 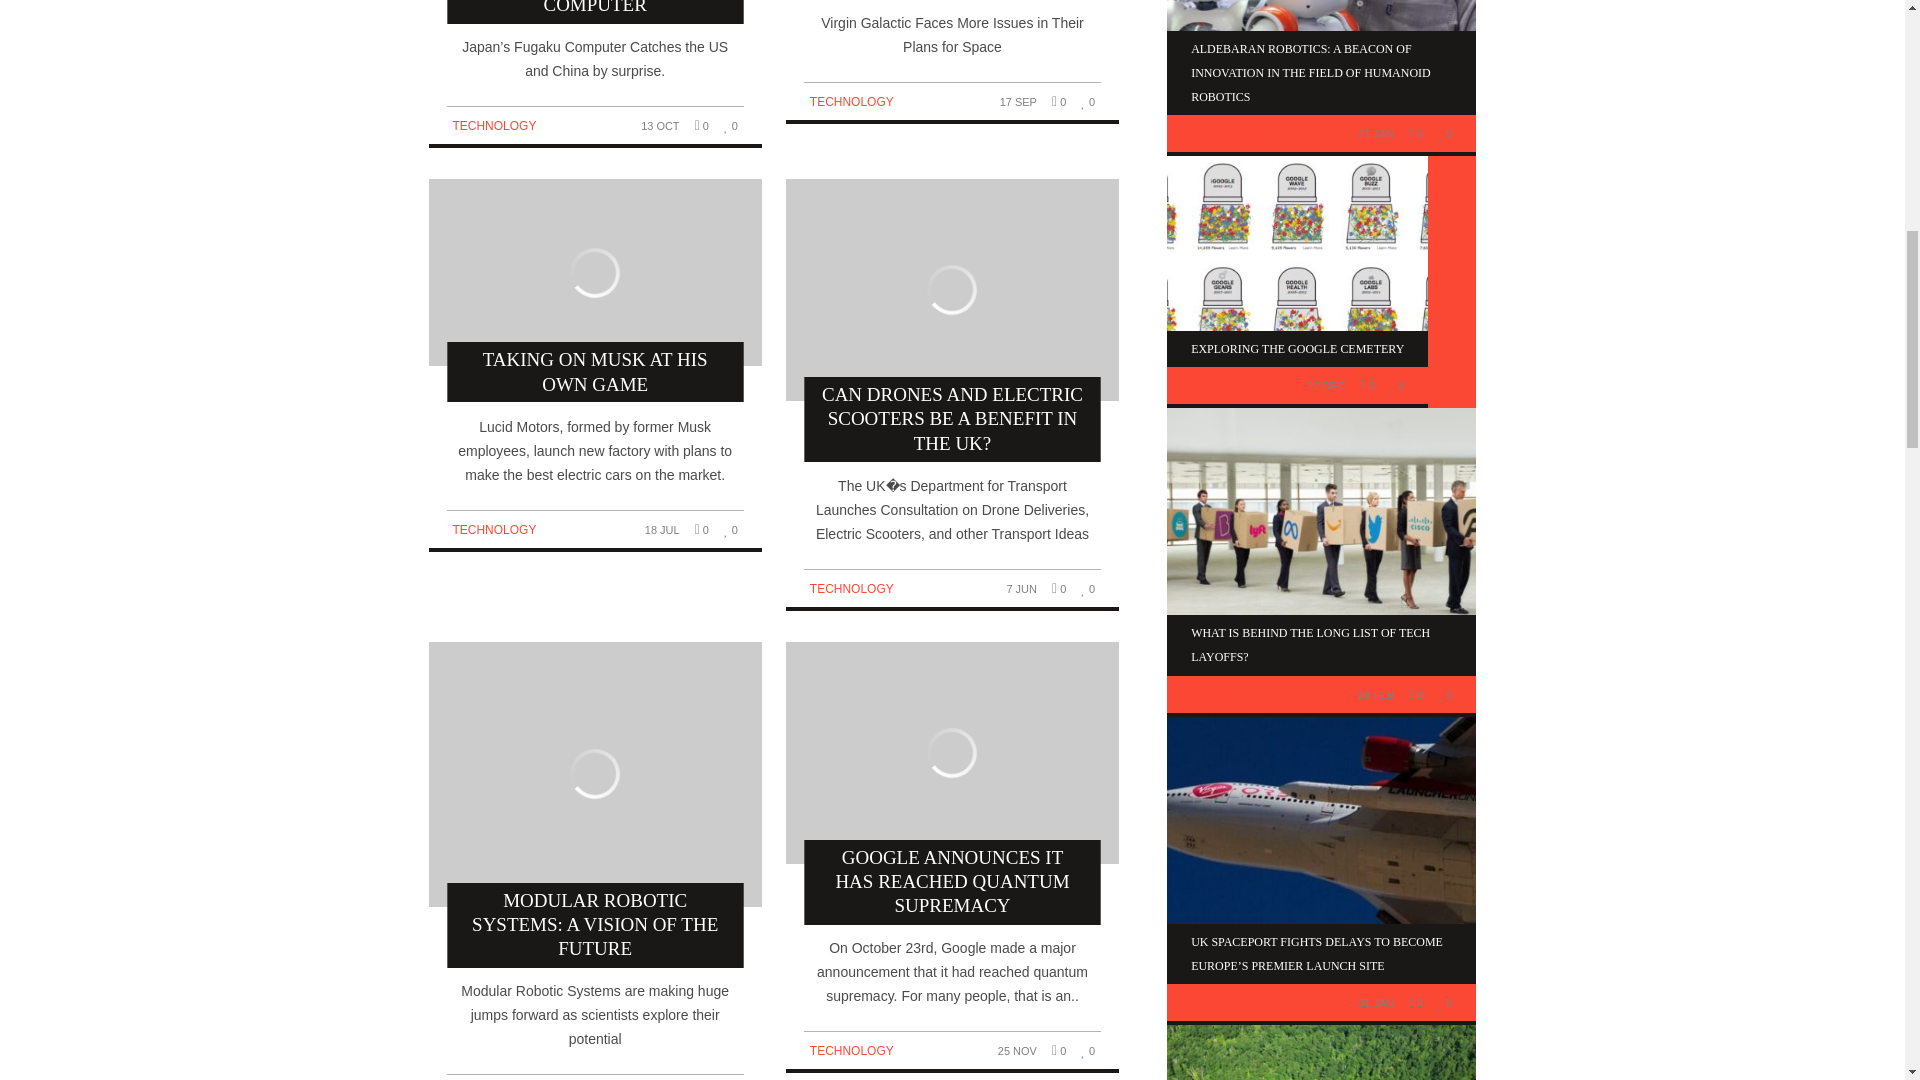 What do you see at coordinates (852, 102) in the screenshot?
I see `TECHNOLOGY` at bounding box center [852, 102].